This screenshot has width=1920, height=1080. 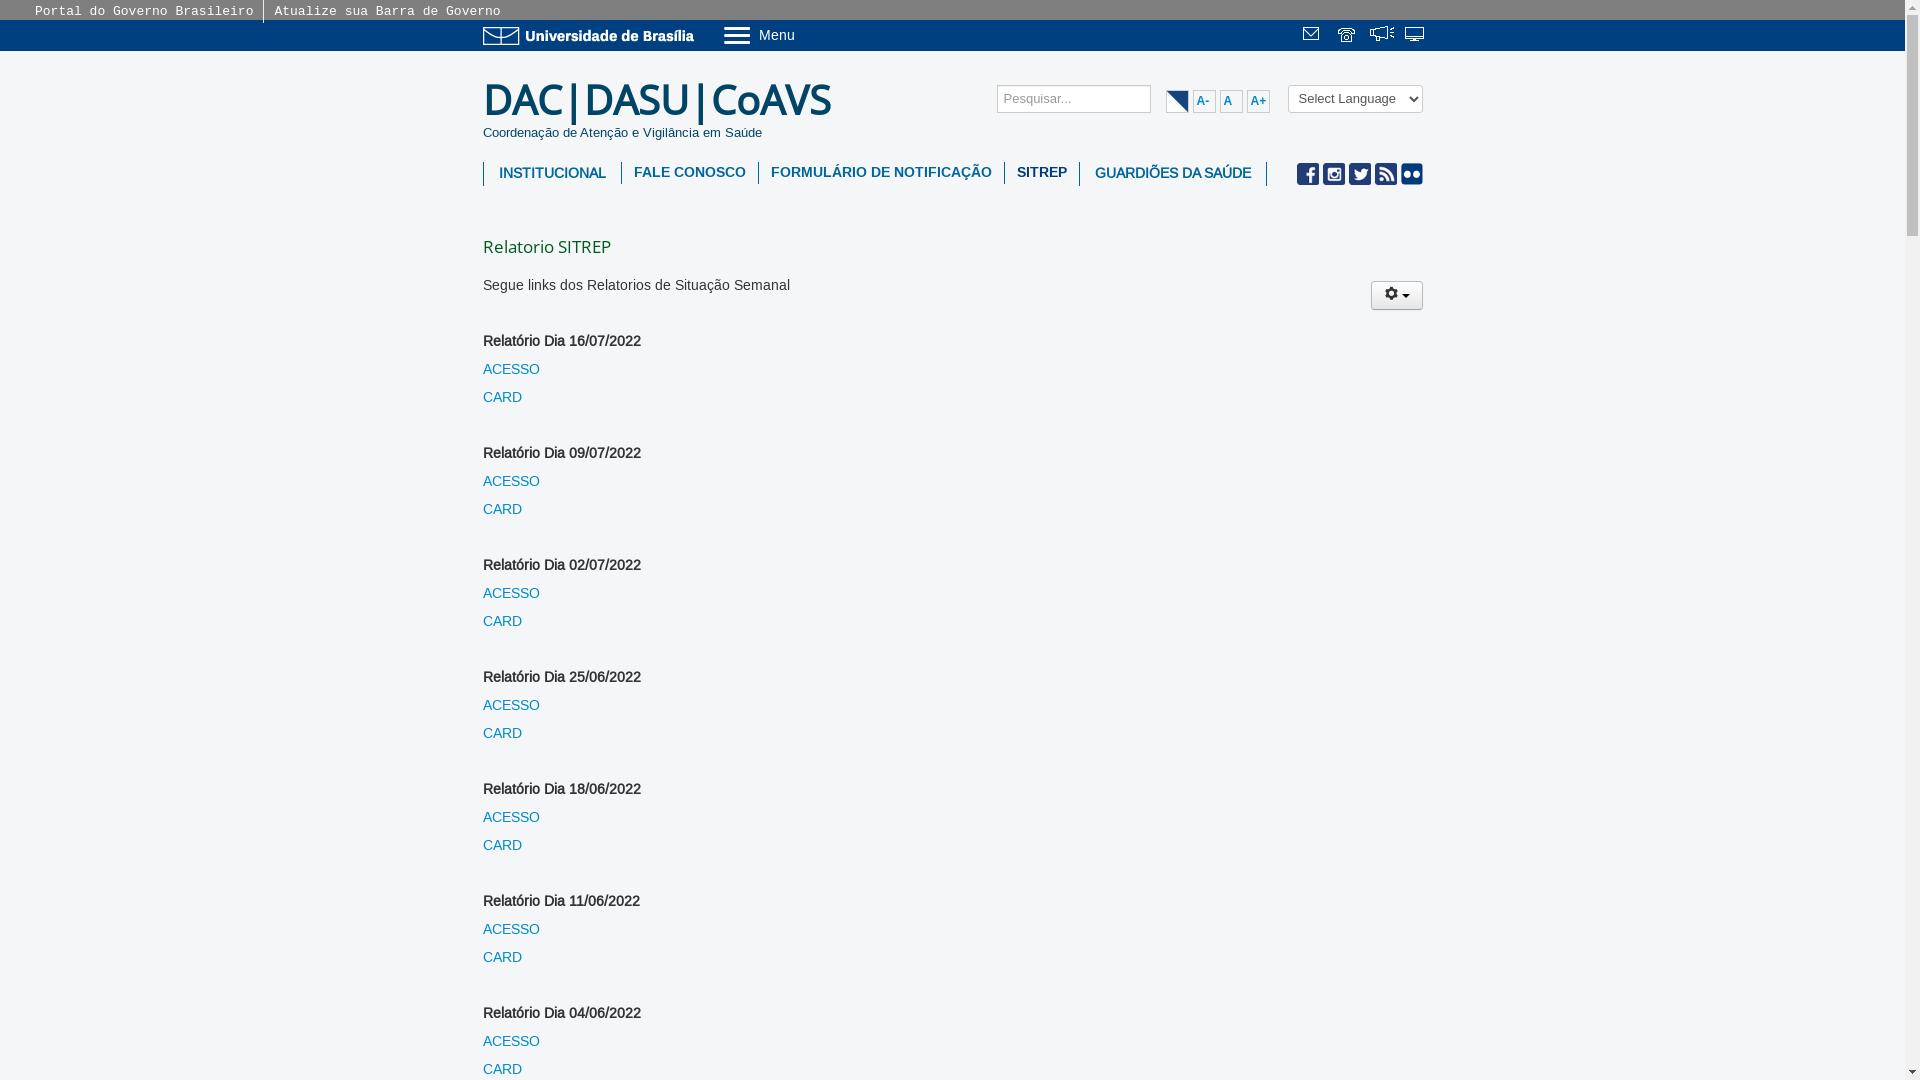 I want to click on Menu, so click(x=810, y=34).